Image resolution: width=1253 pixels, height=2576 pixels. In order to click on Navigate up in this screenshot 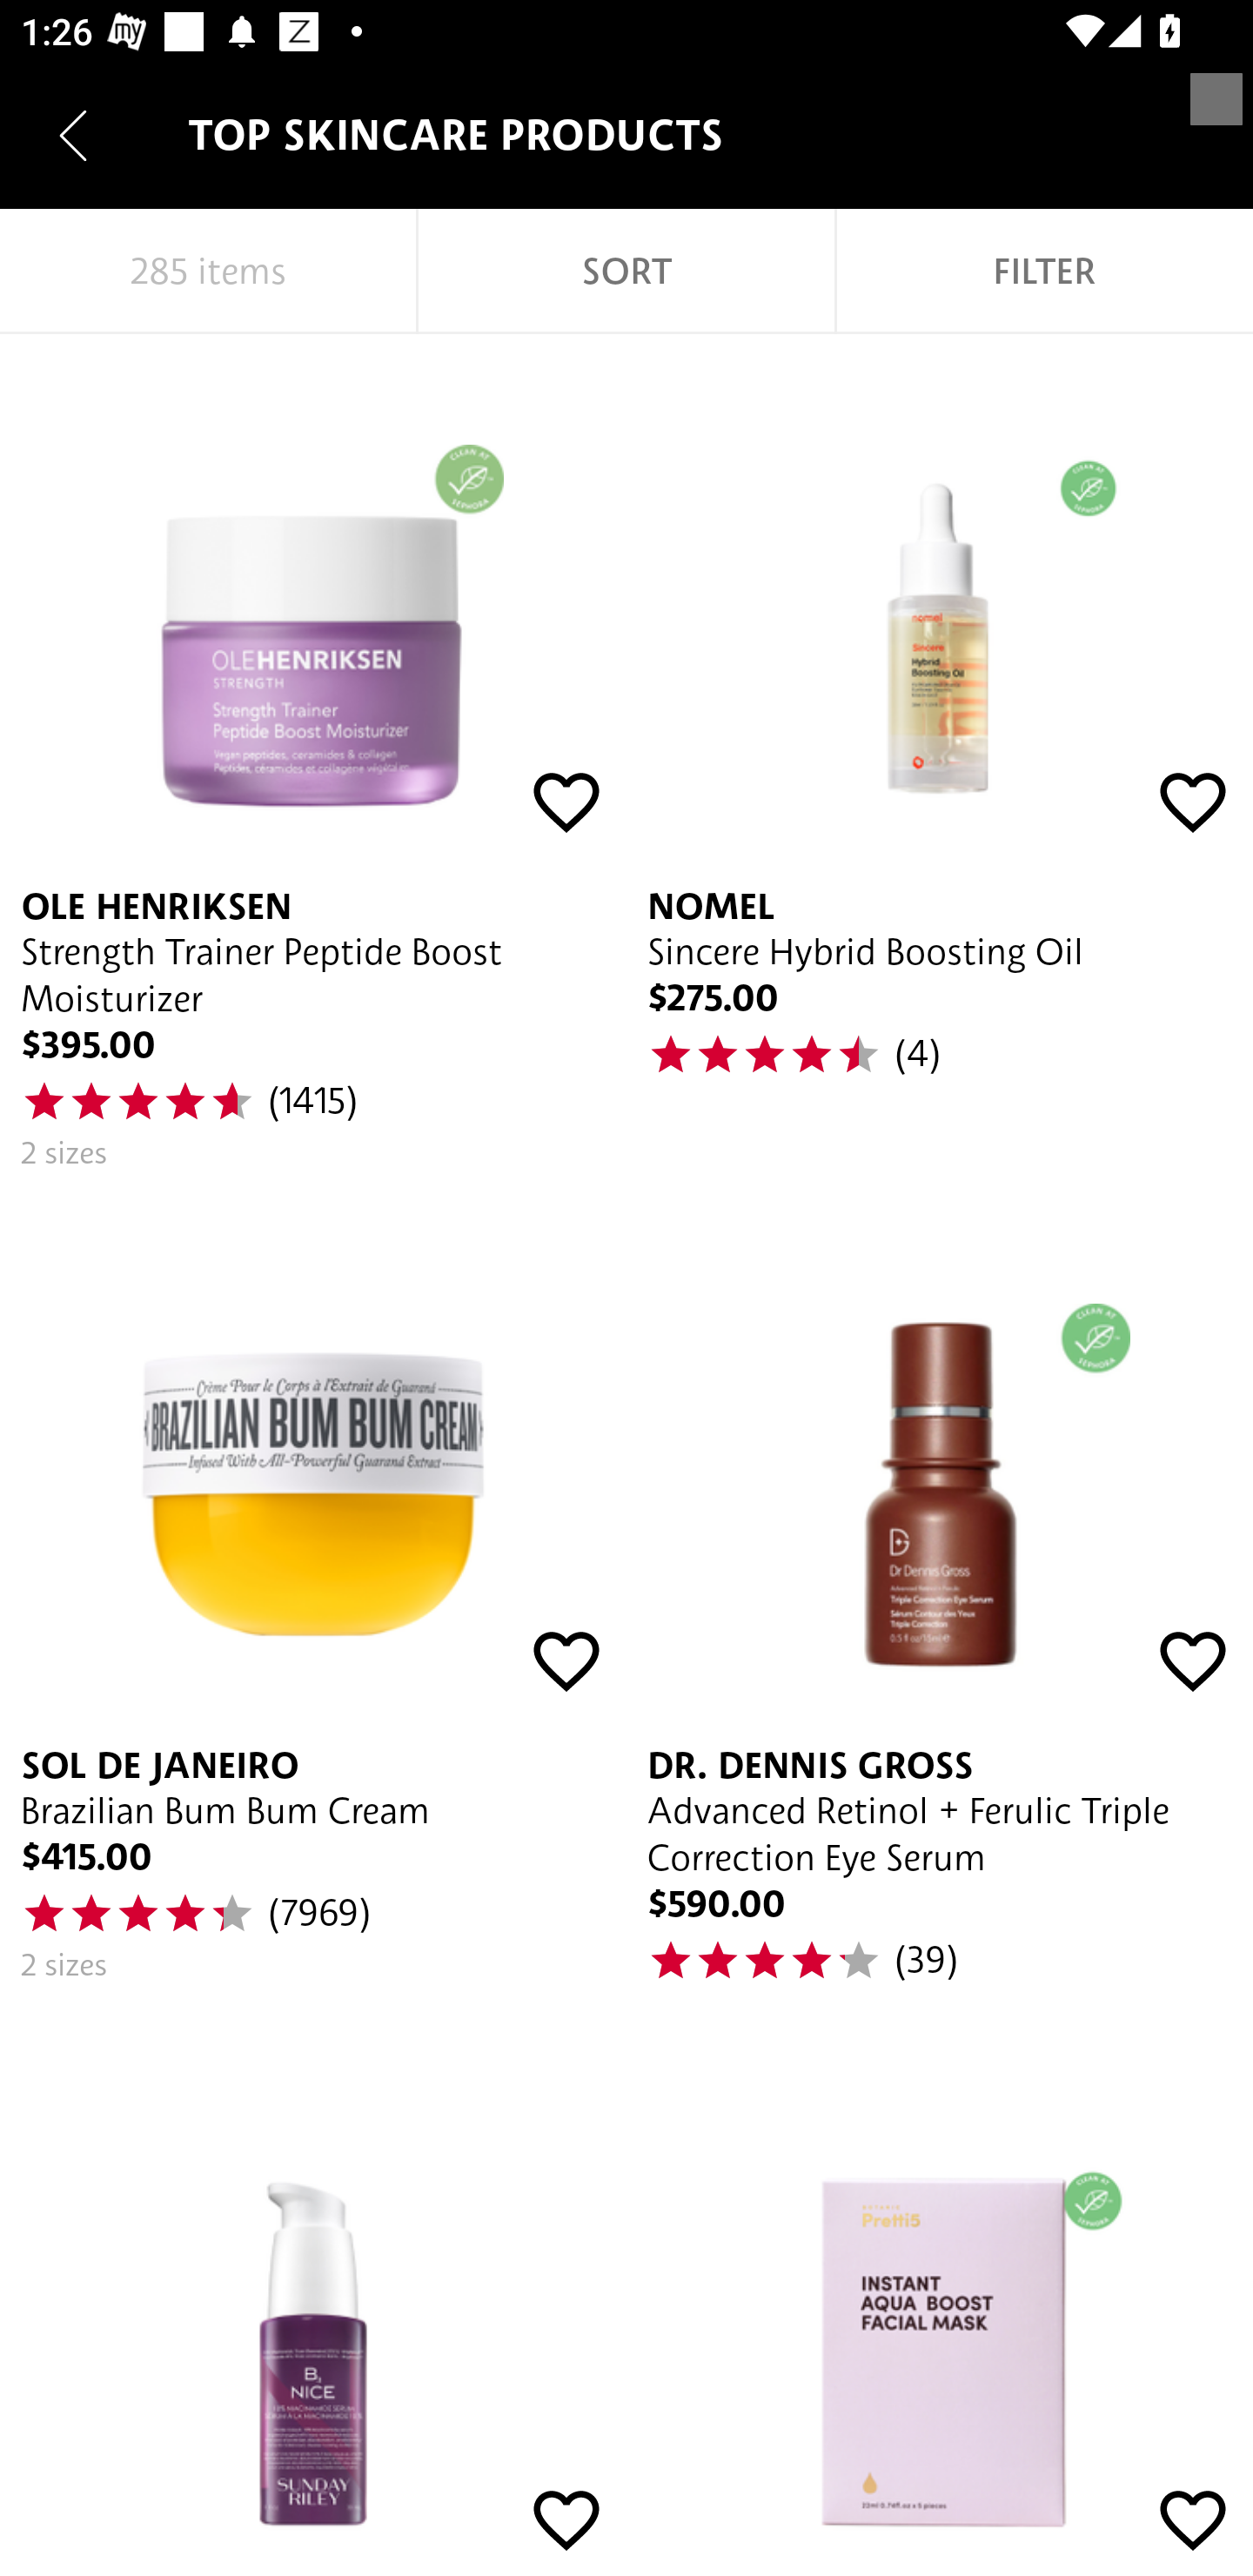, I will do `click(73, 135)`.